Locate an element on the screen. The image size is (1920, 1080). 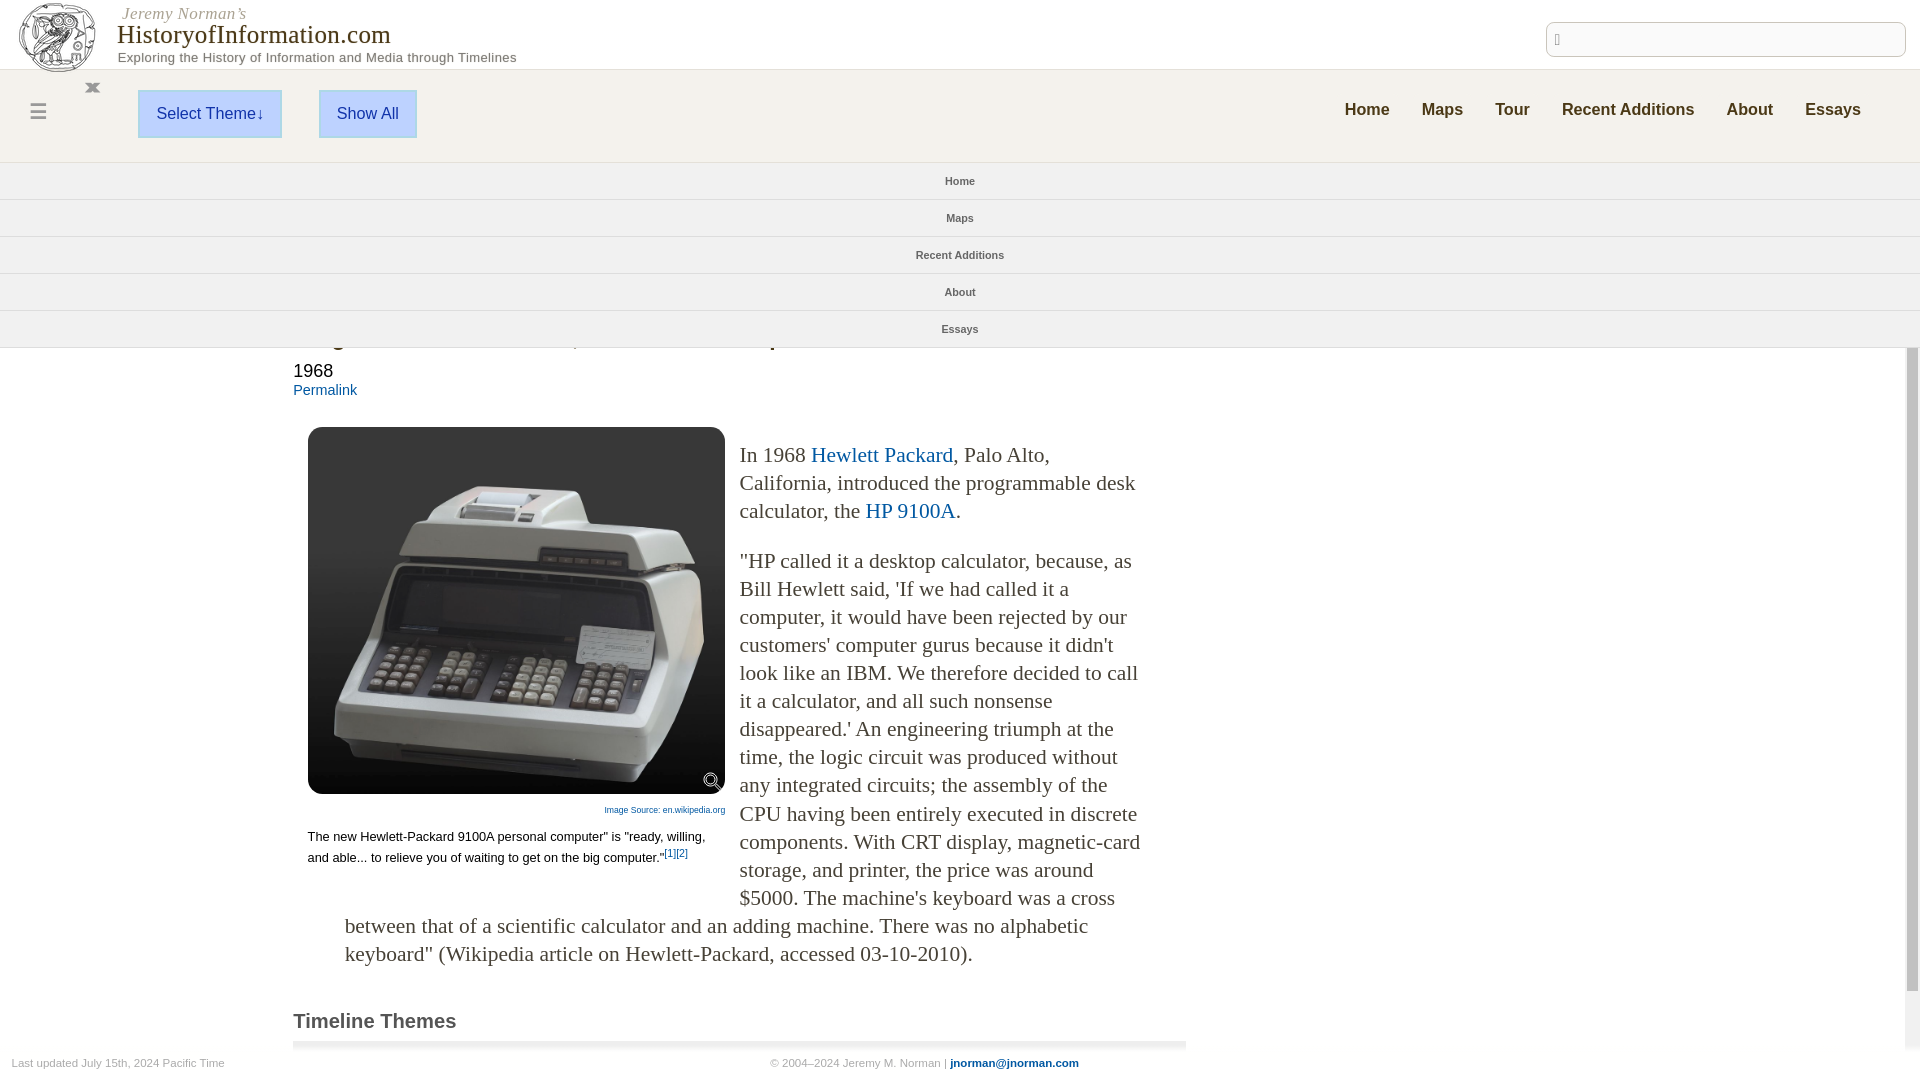
HP9100A programmable calculator is located at coordinates (516, 610).